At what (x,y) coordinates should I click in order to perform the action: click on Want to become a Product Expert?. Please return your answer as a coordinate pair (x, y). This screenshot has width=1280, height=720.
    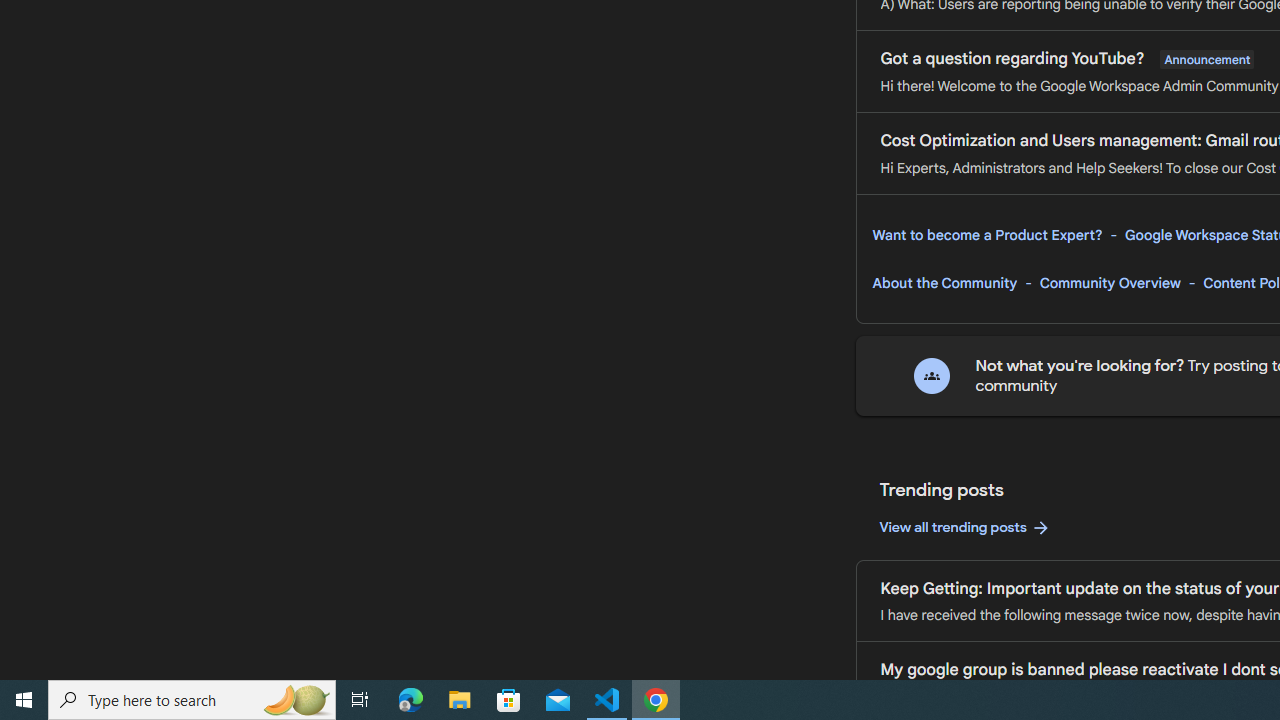
    Looking at the image, I should click on (987, 235).